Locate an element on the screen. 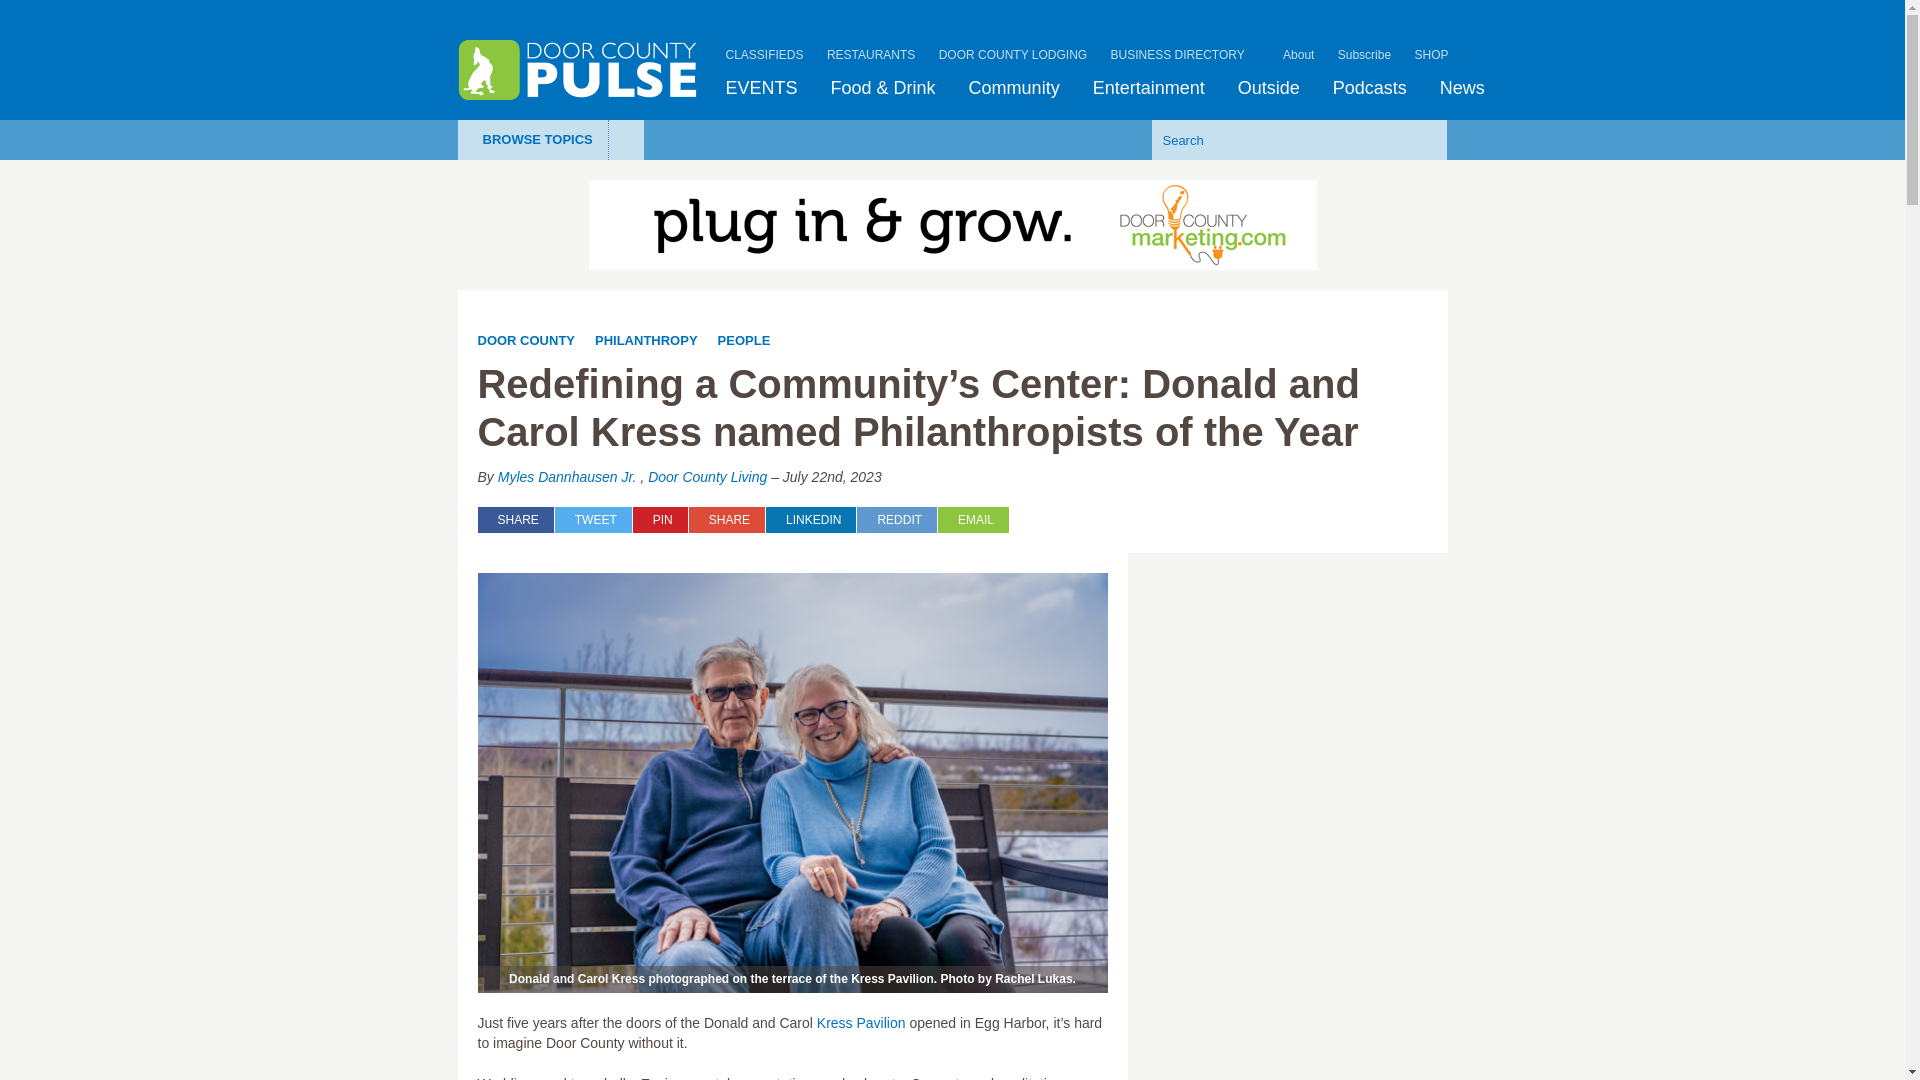 The image size is (1920, 1080). EVENTS is located at coordinates (762, 88).